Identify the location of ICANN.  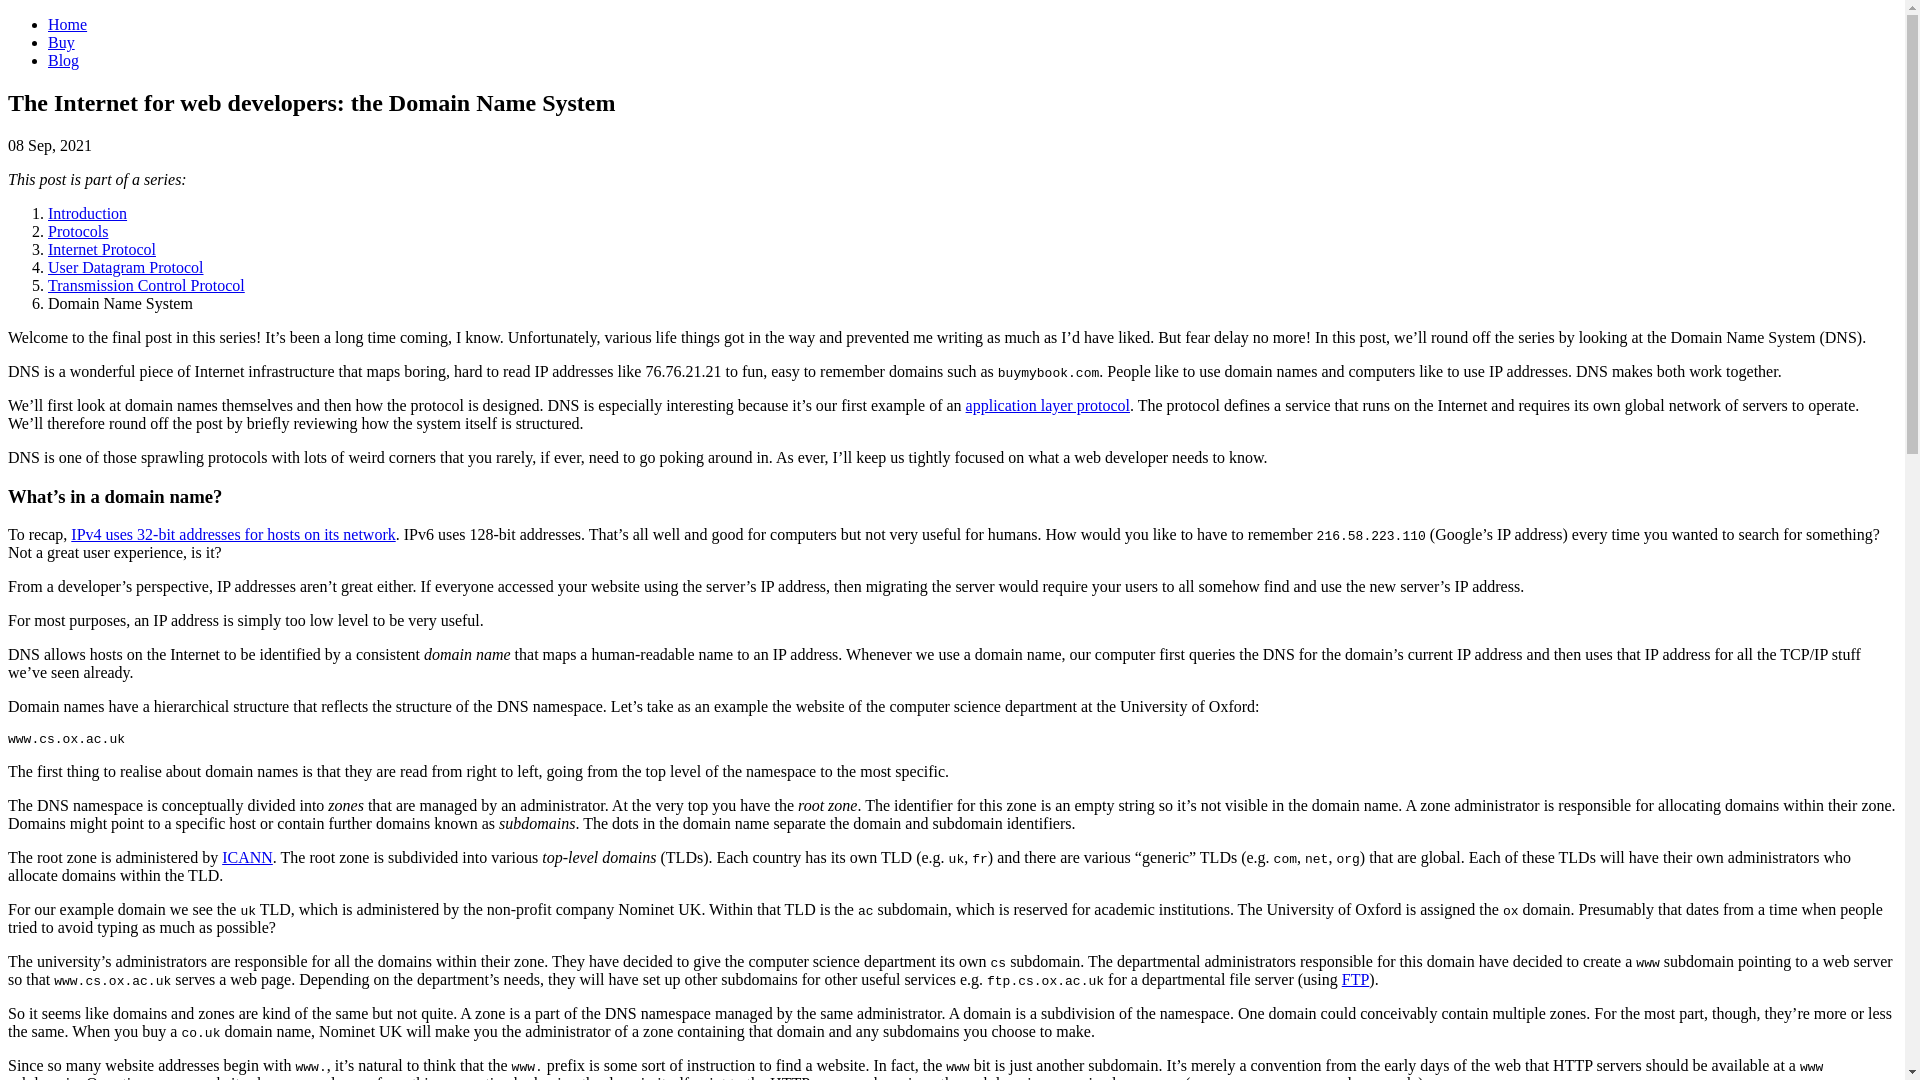
(247, 857).